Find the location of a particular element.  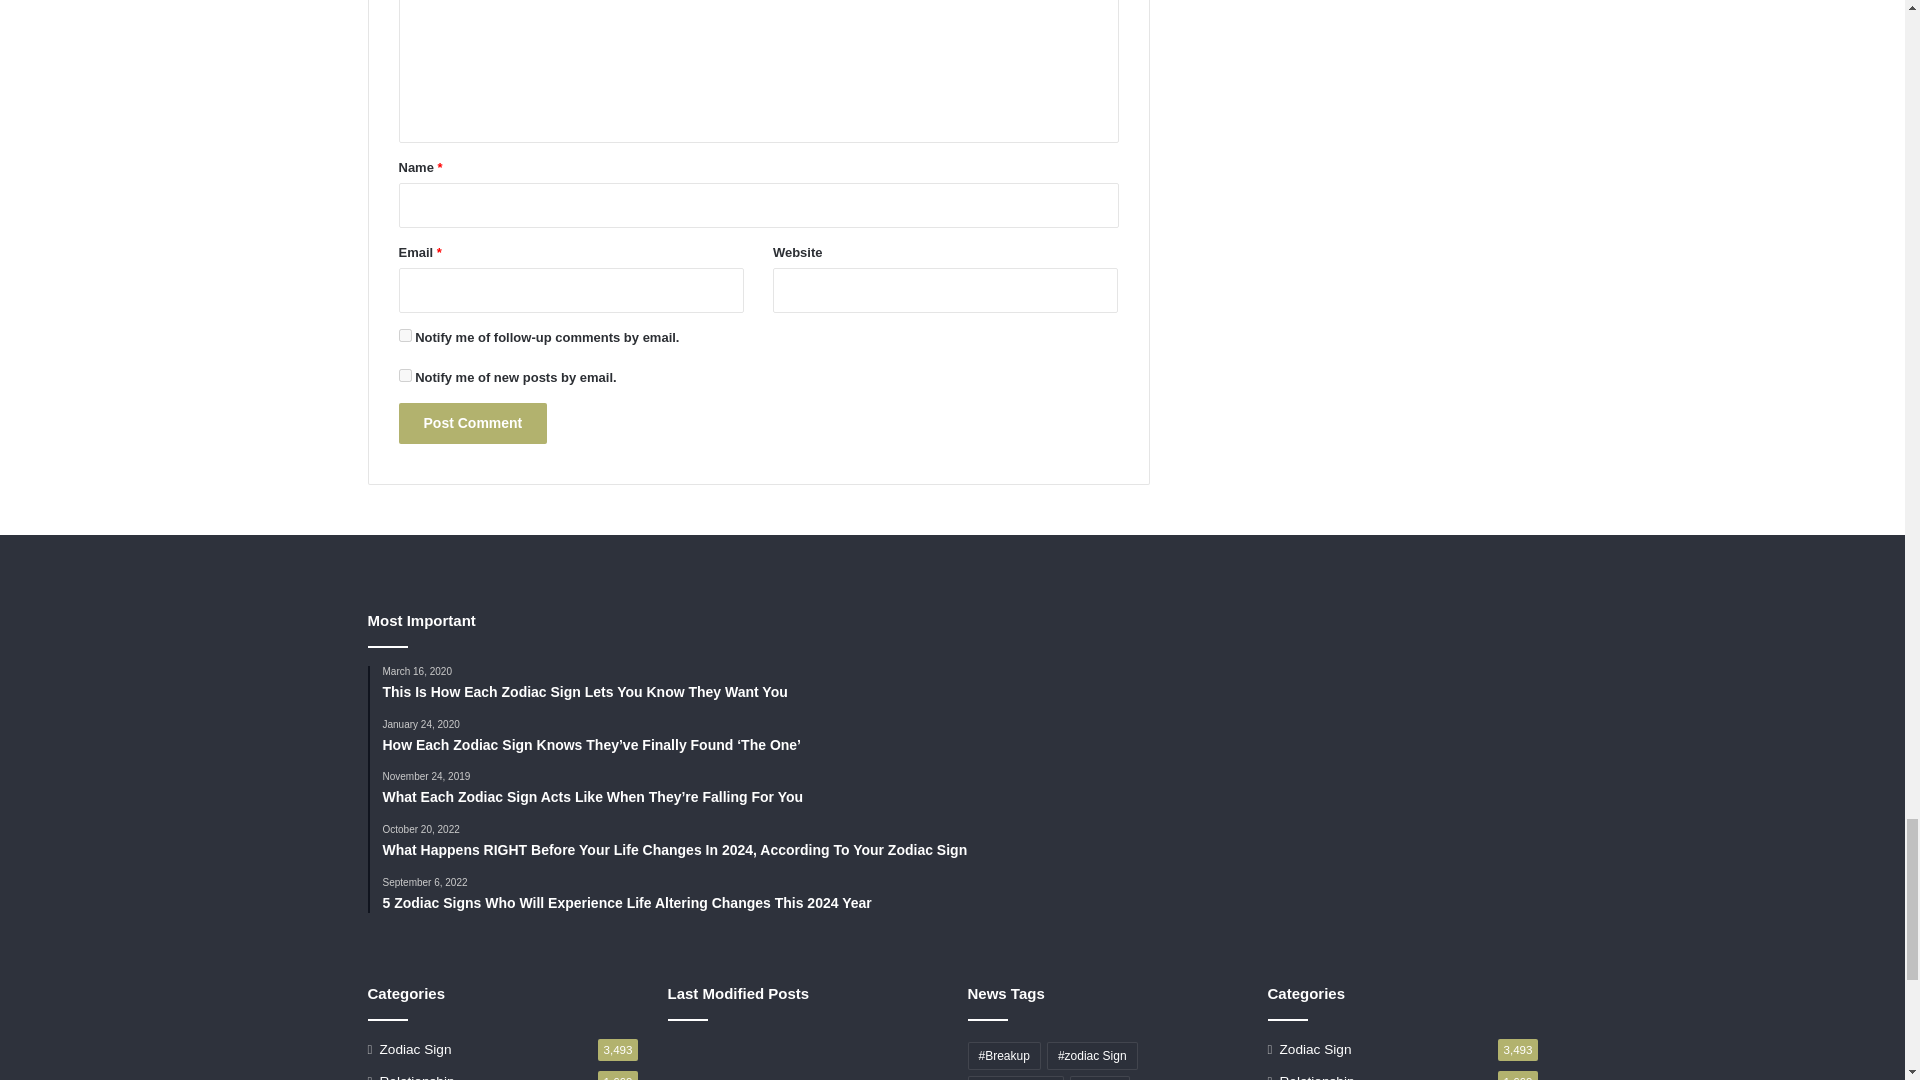

subscribe is located at coordinates (404, 336).